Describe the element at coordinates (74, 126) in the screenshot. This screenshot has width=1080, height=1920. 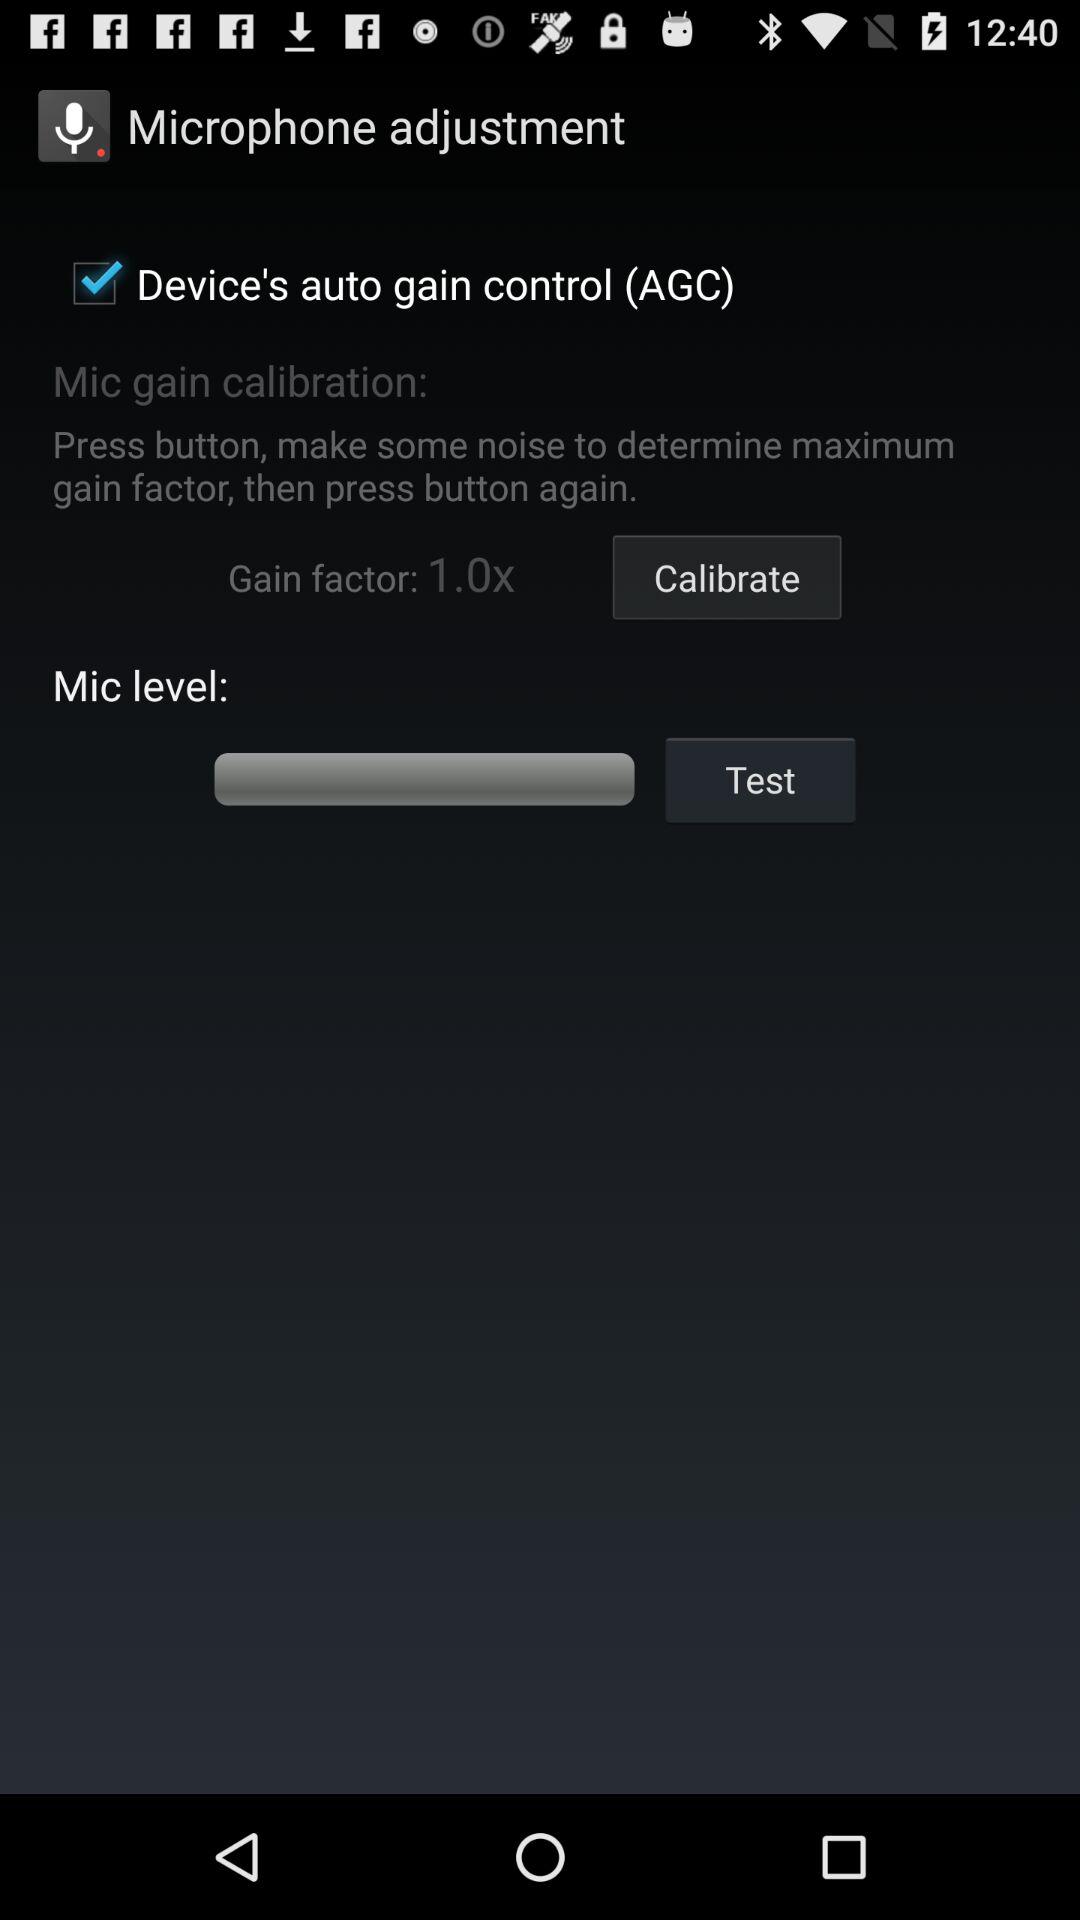
I see `select the icon on the top left corner of the web page` at that location.